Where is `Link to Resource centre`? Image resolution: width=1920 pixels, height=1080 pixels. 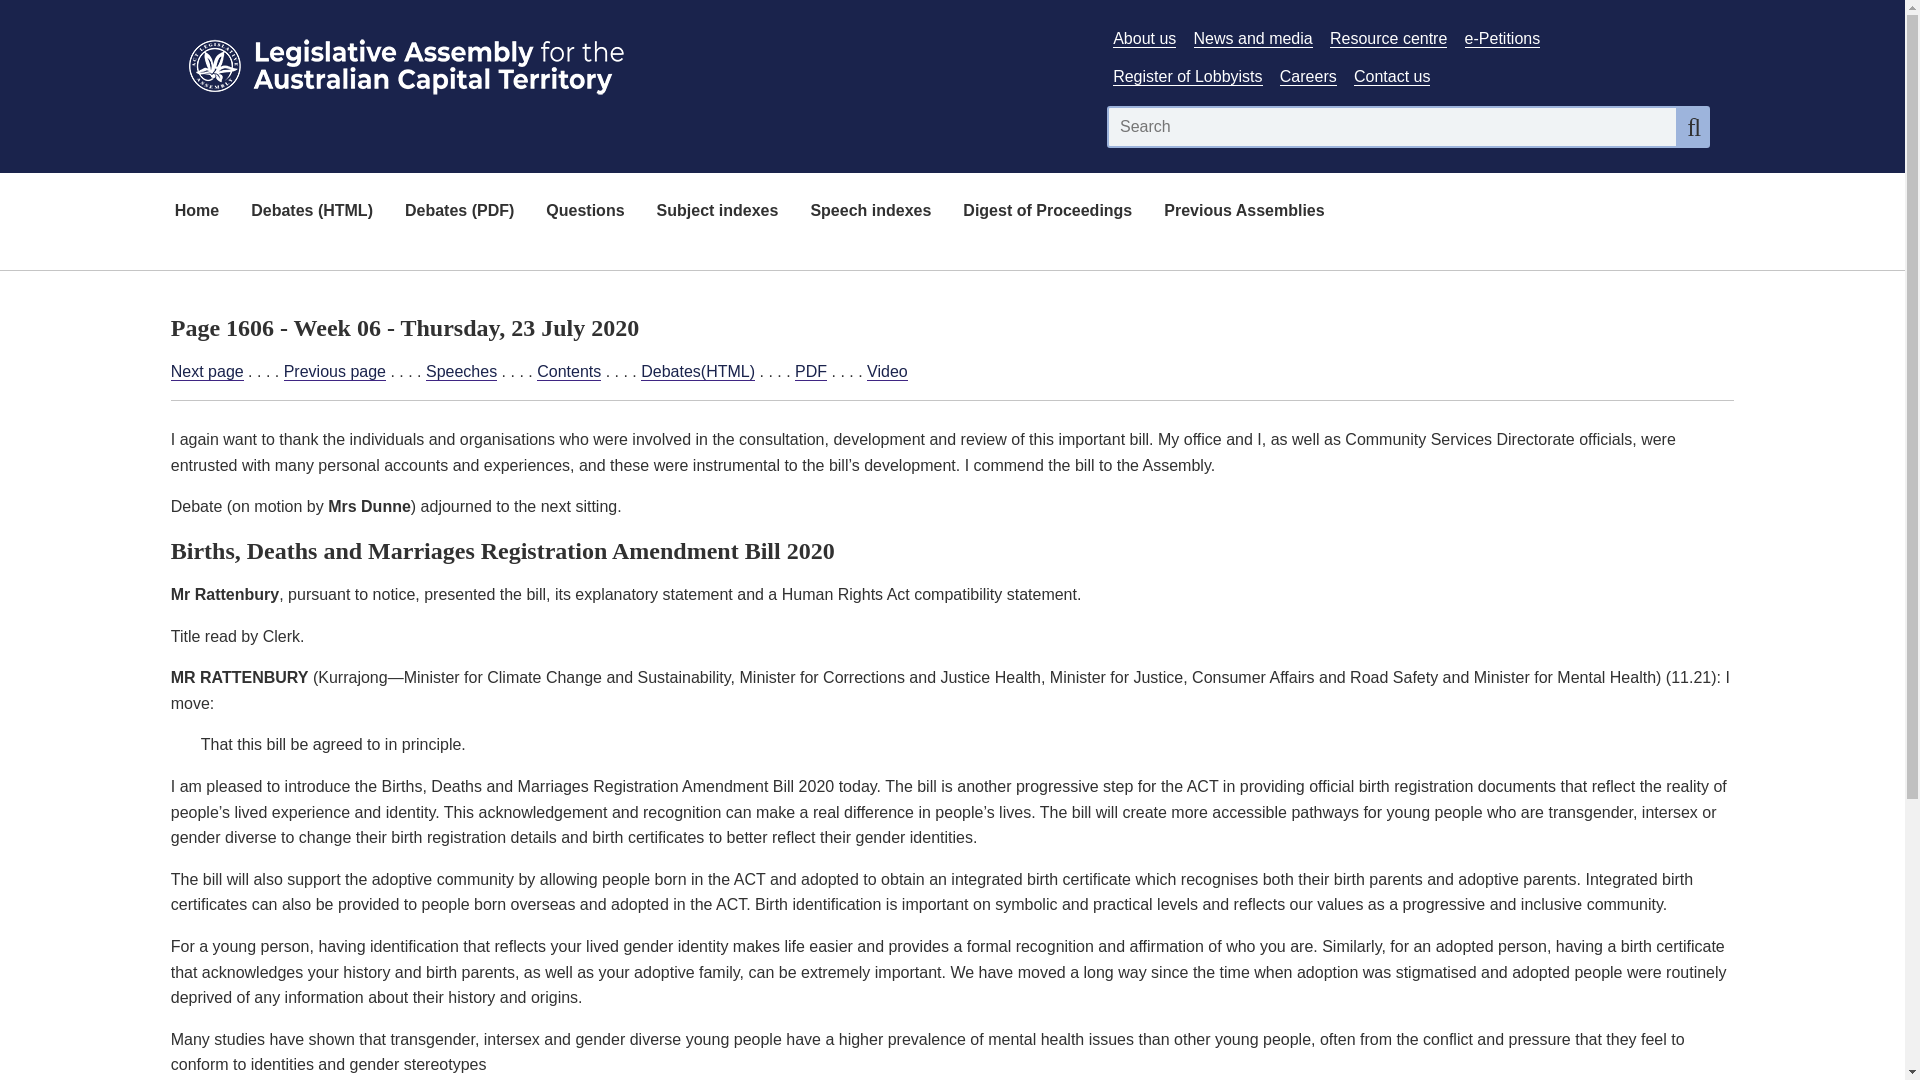 Link to Resource centre is located at coordinates (1388, 38).